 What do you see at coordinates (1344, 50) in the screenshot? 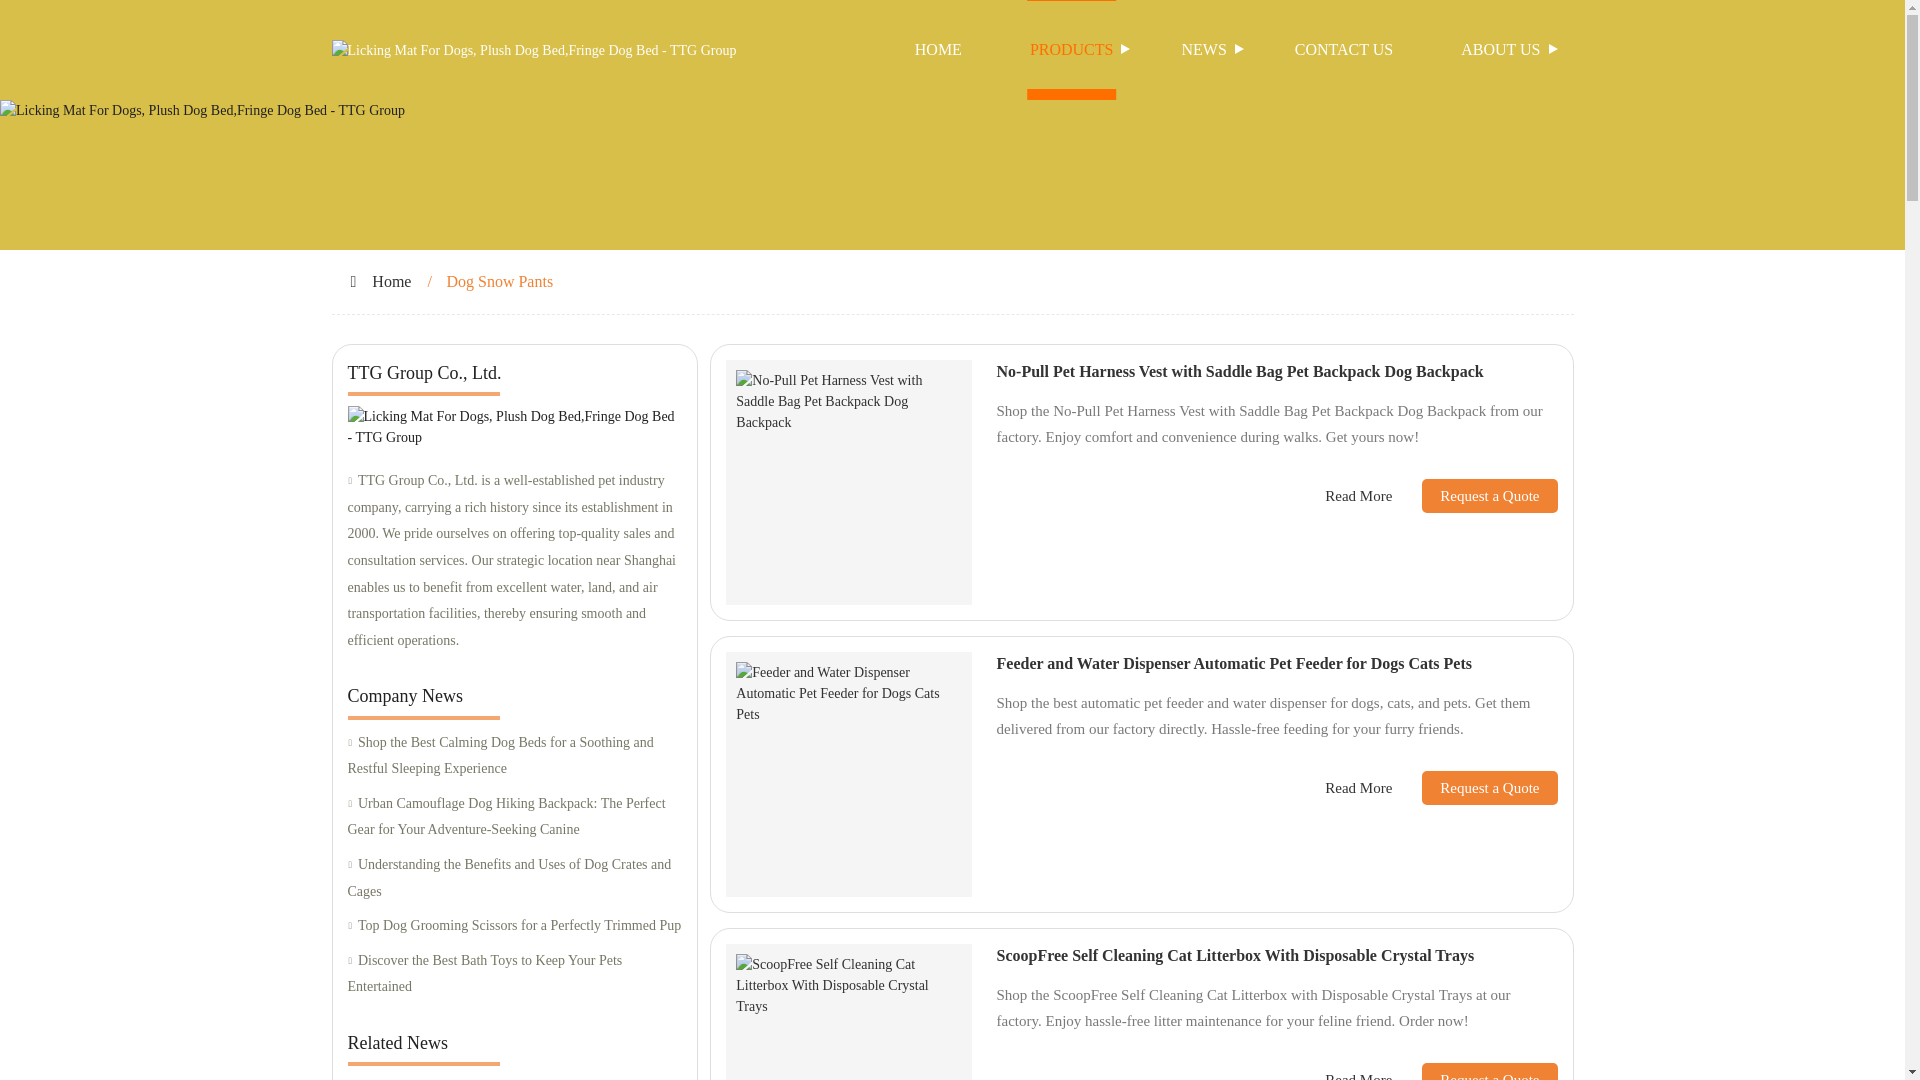
I see `CONTACT US` at bounding box center [1344, 50].